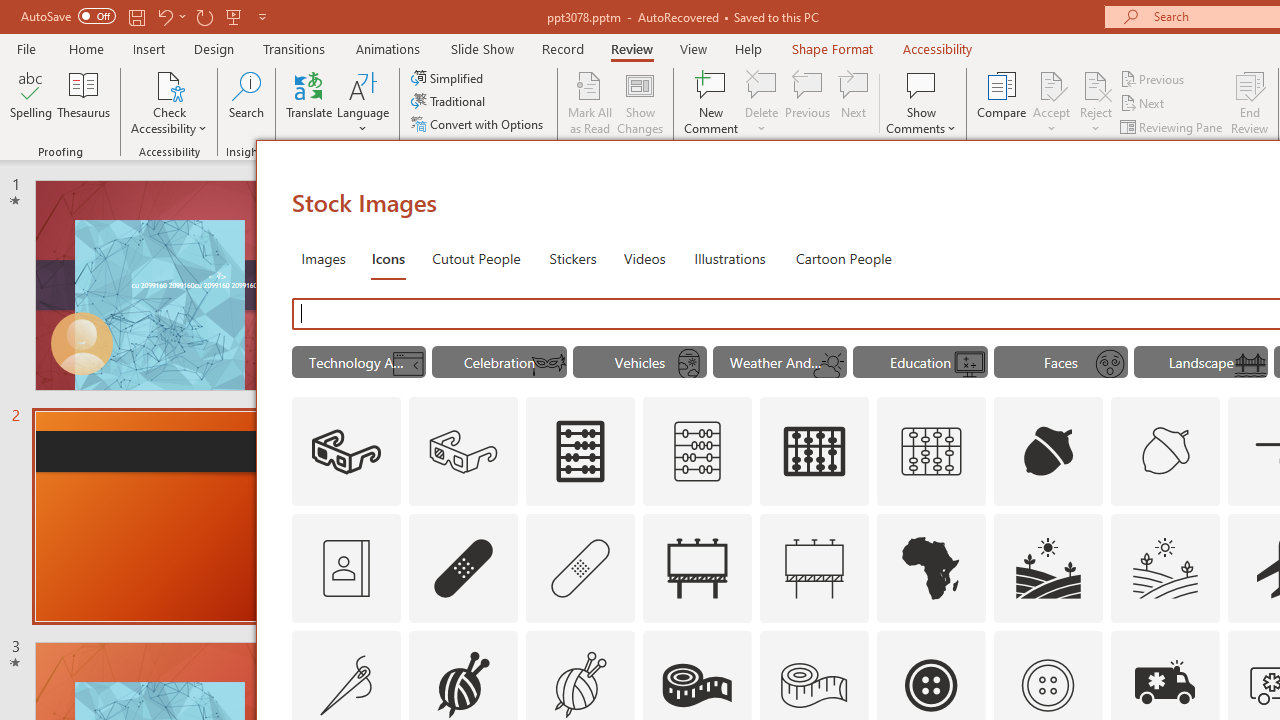 The width and height of the screenshot is (1280, 720). Describe the element at coordinates (346, 452) in the screenshot. I see `AutomationID: Icons_3dGlasses` at that location.